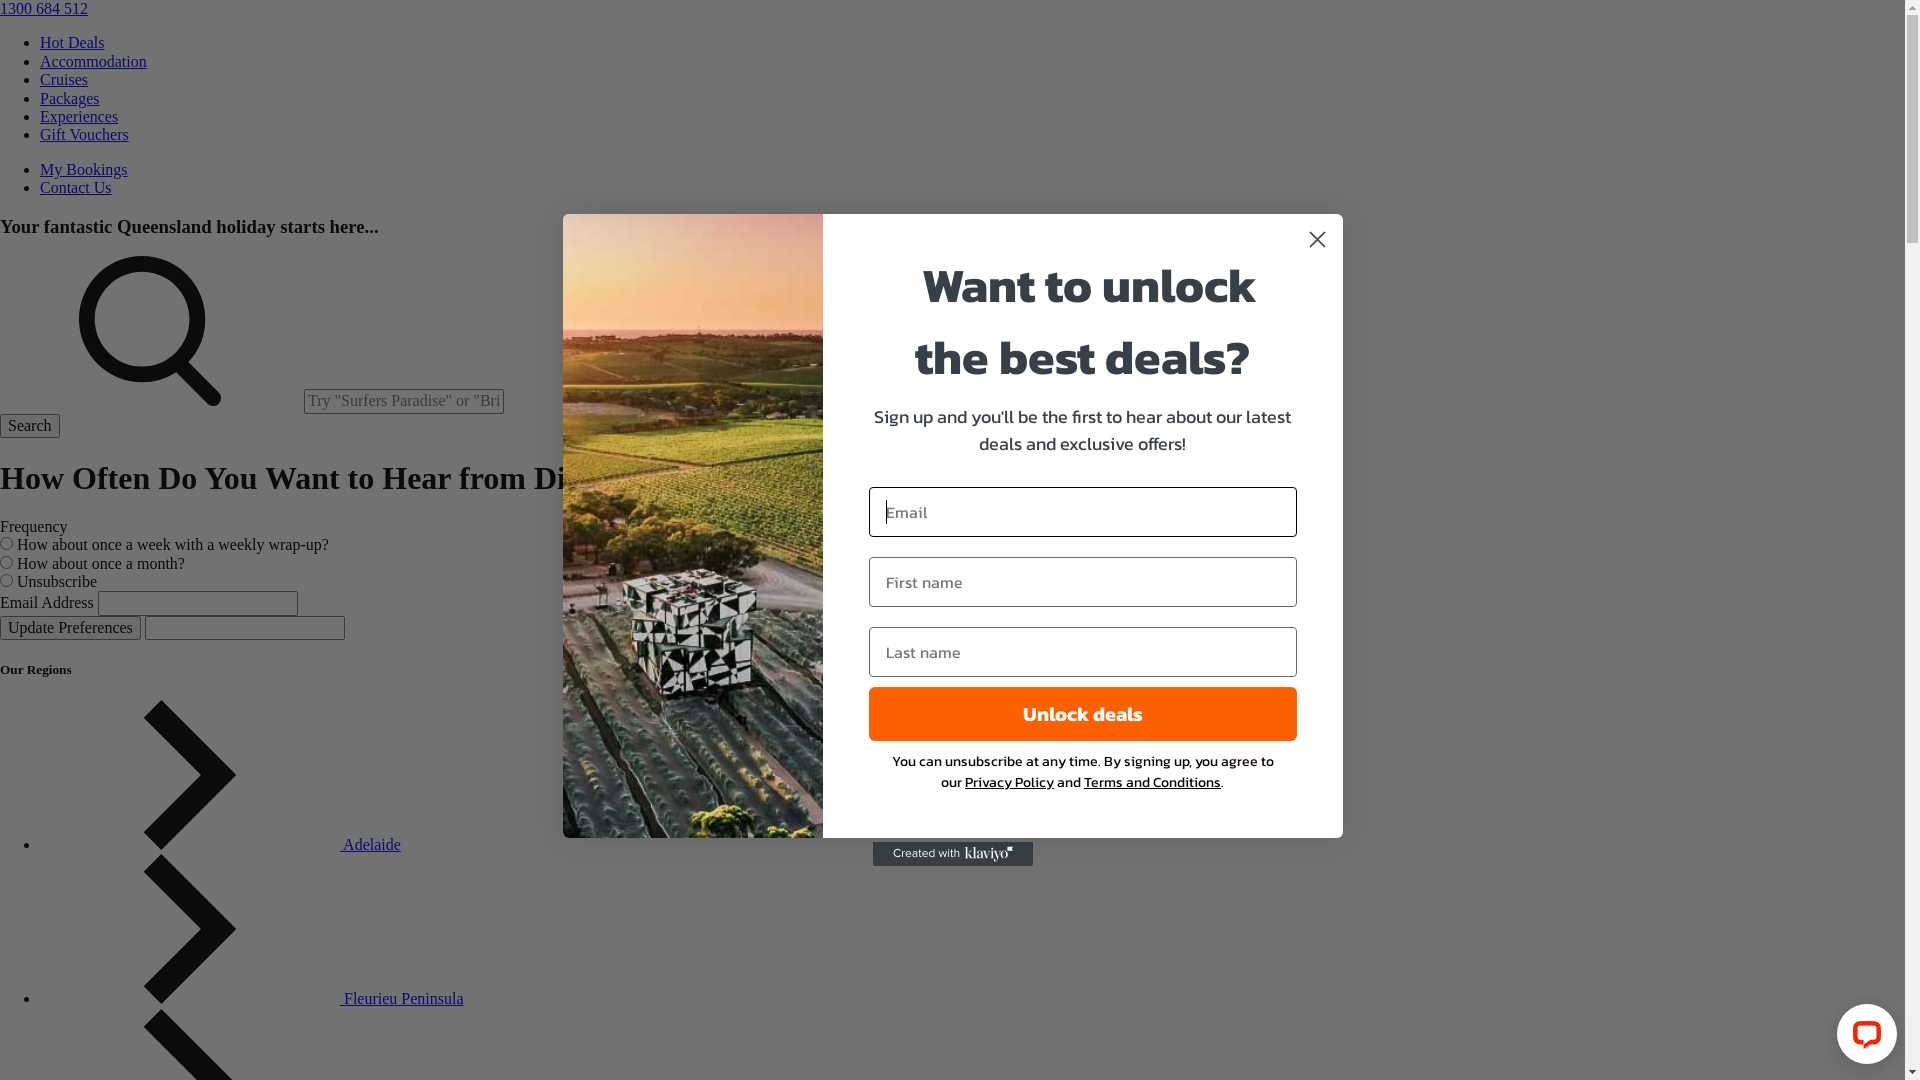 The width and height of the screenshot is (1920, 1080). I want to click on Update Preferences, so click(70, 628).